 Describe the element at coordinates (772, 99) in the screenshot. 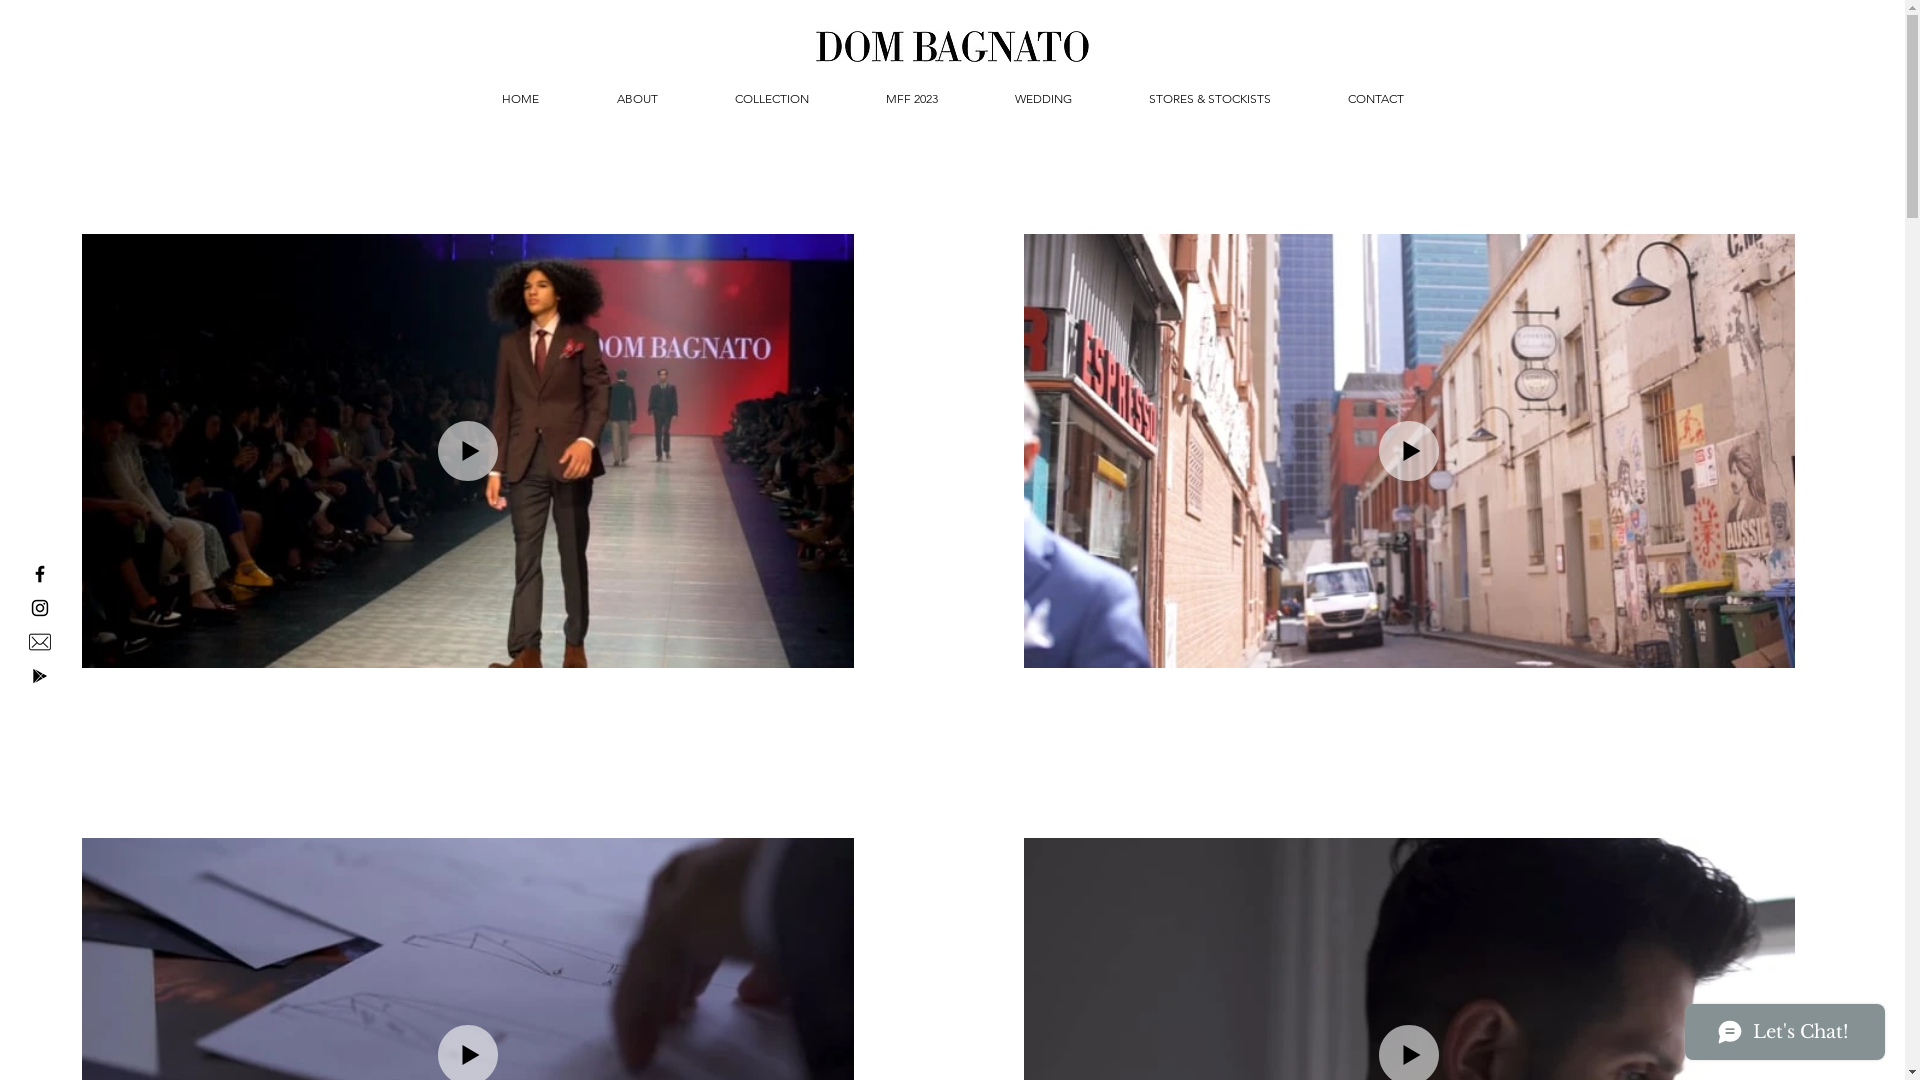

I see `COLLECTION` at that location.